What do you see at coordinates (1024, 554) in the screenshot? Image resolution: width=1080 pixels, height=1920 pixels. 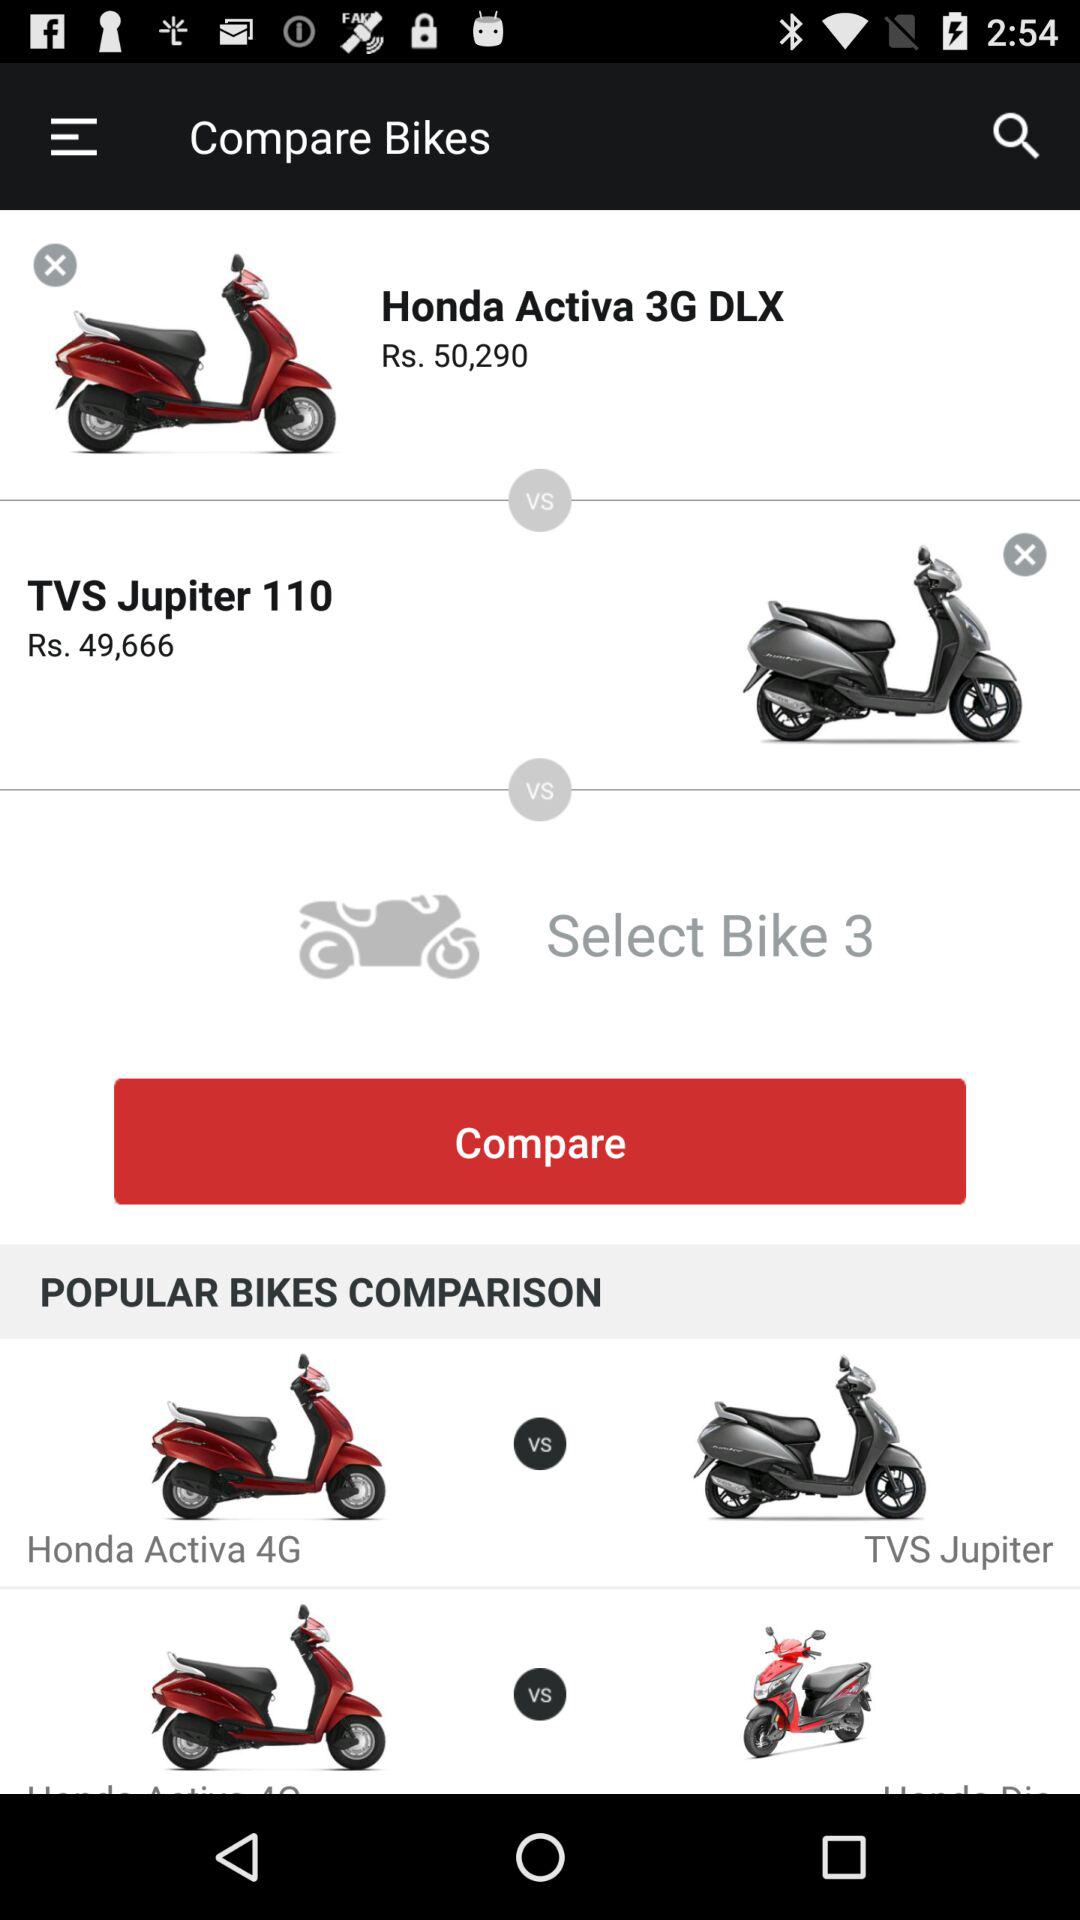 I see `close tvs jupiter comparison` at bounding box center [1024, 554].